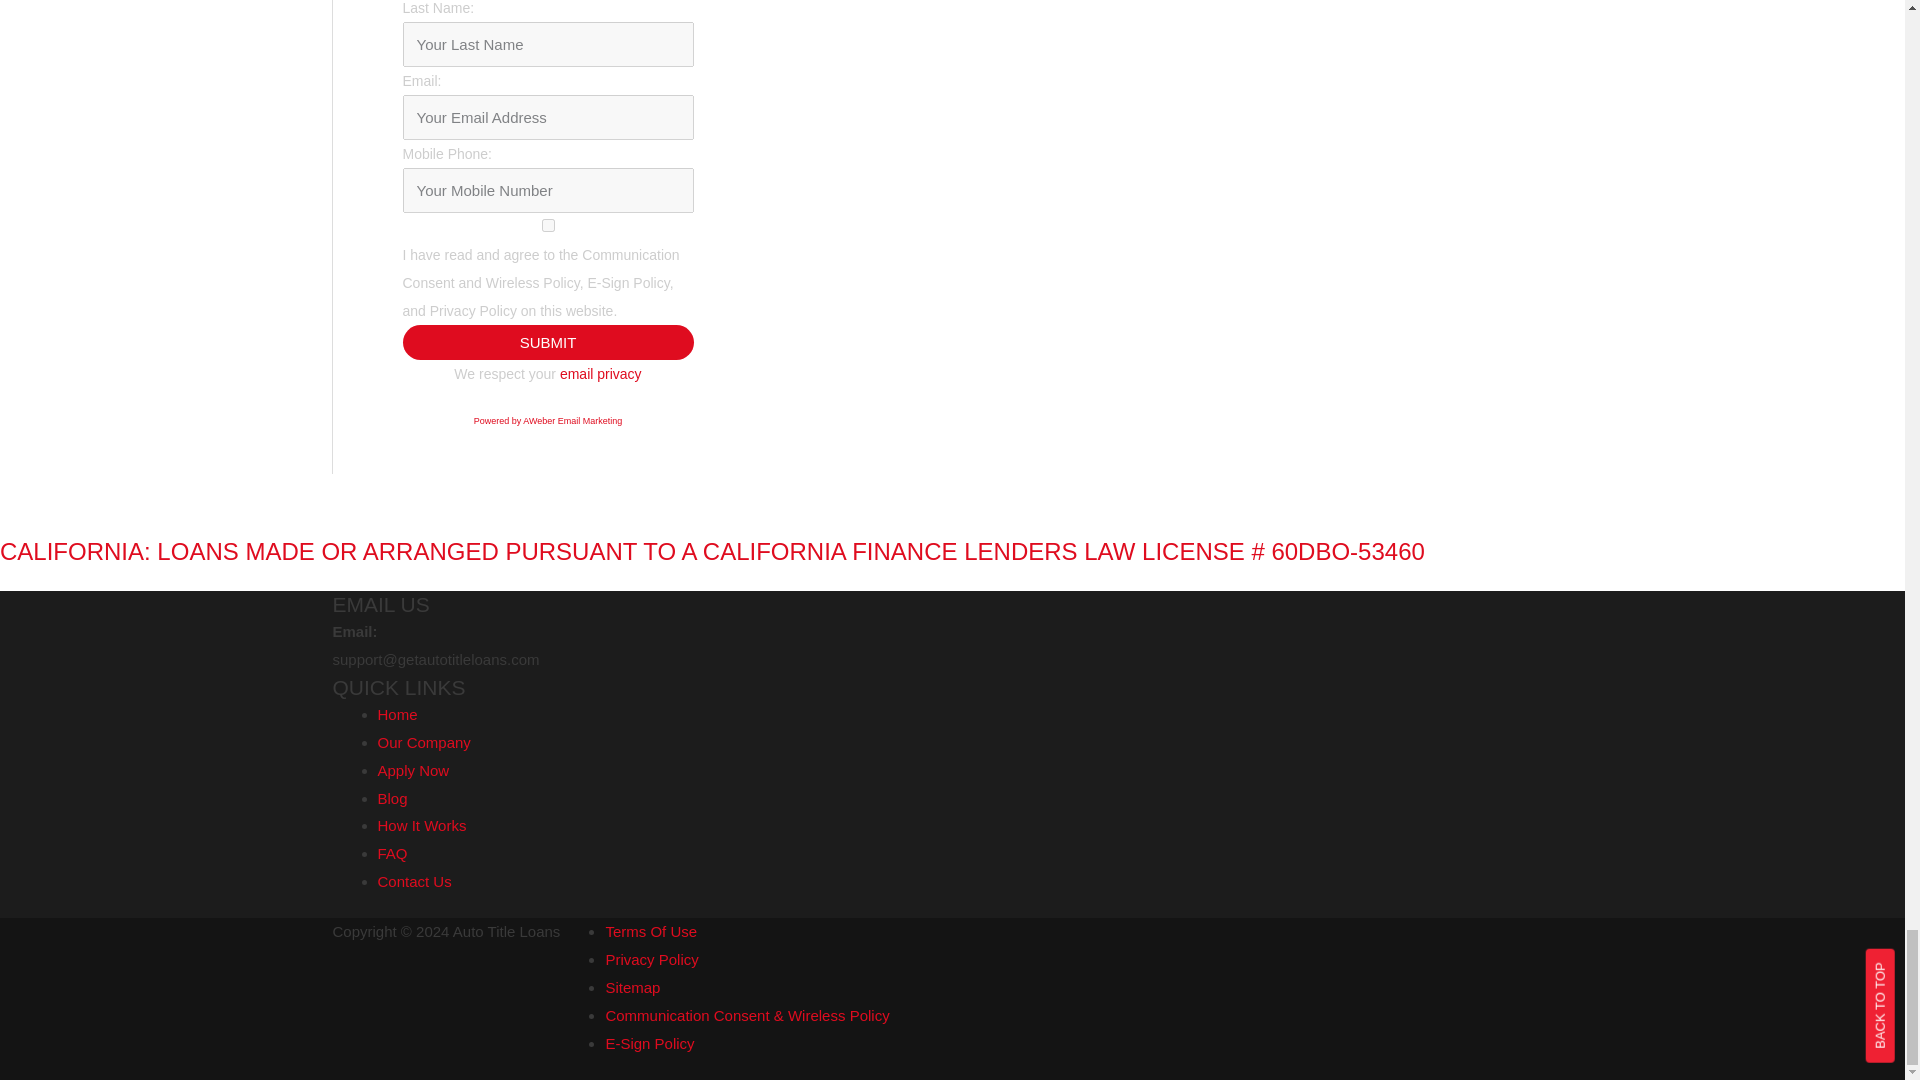 This screenshot has width=1920, height=1080. I want to click on AWeber Email Marketing, so click(548, 420).